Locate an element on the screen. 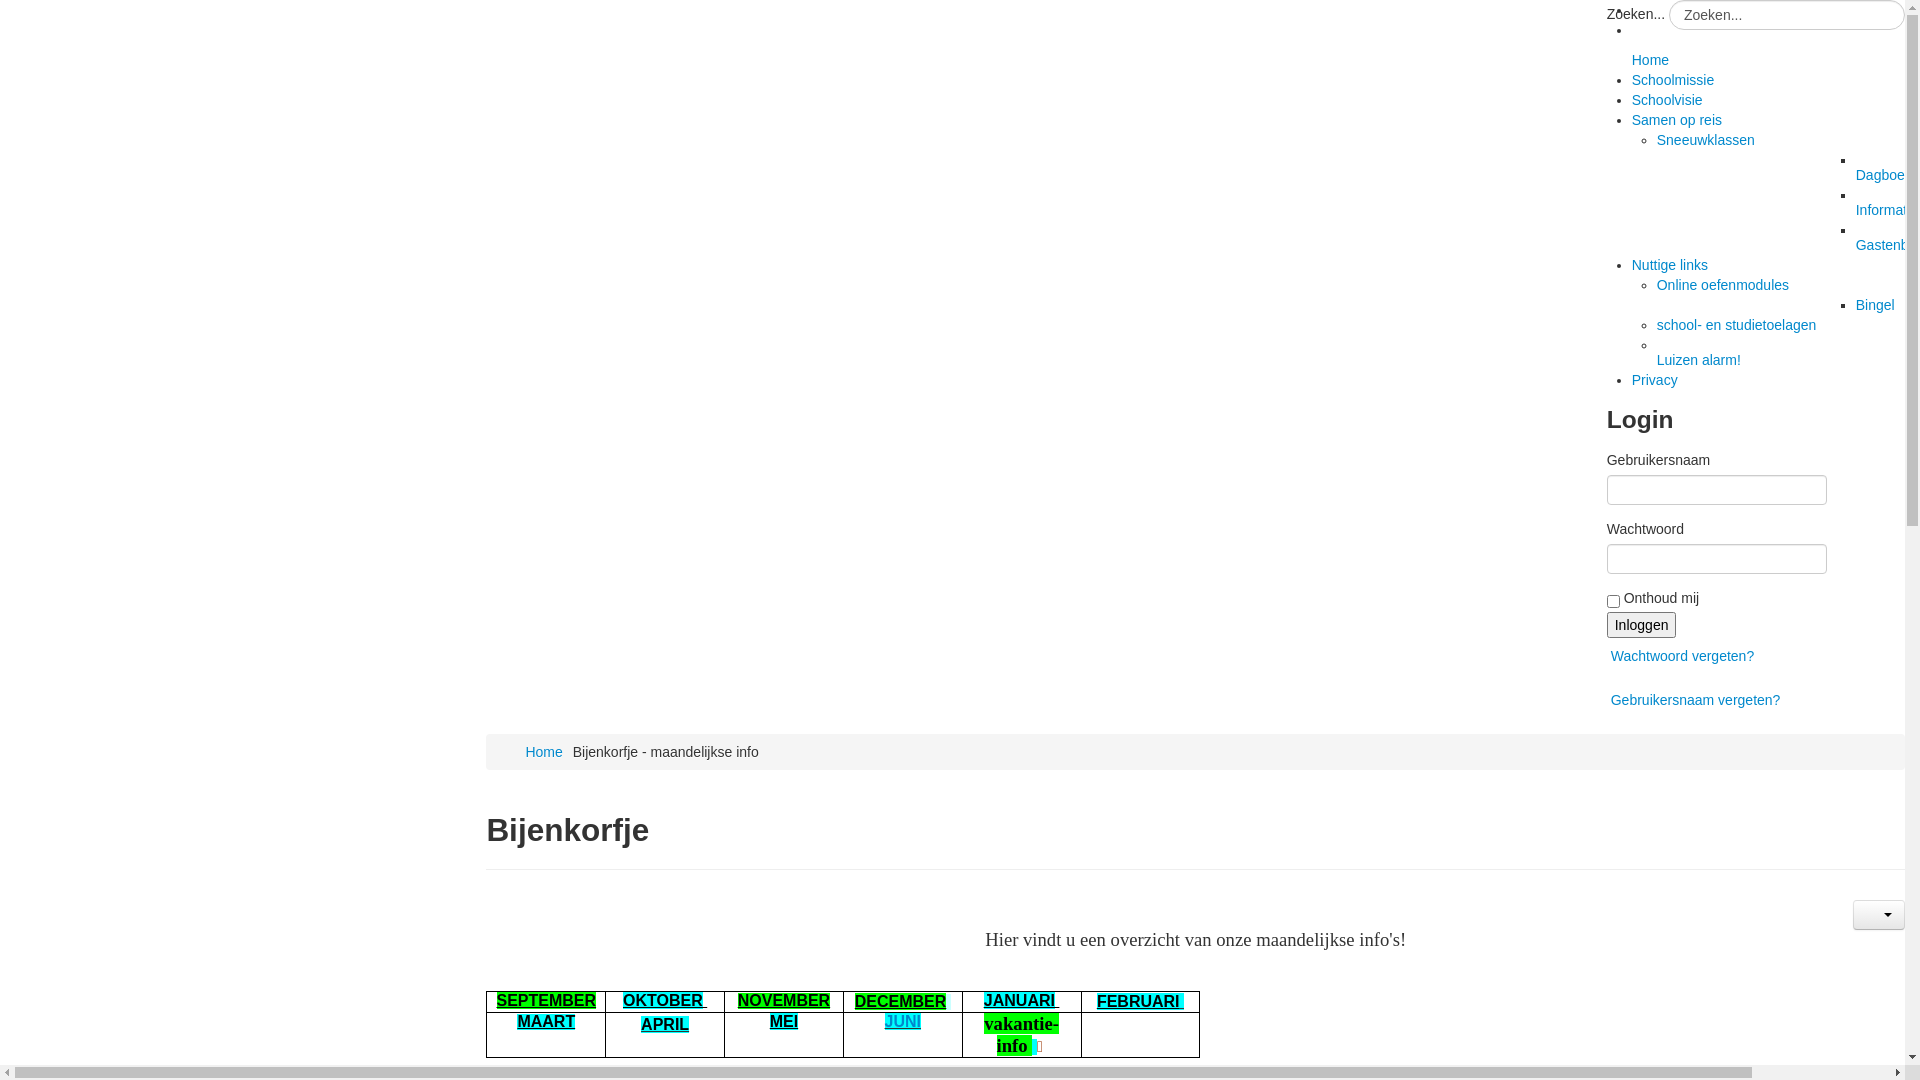 This screenshot has height=1080, width=1920. U bevindt zich hier:  is located at coordinates (513, 752).